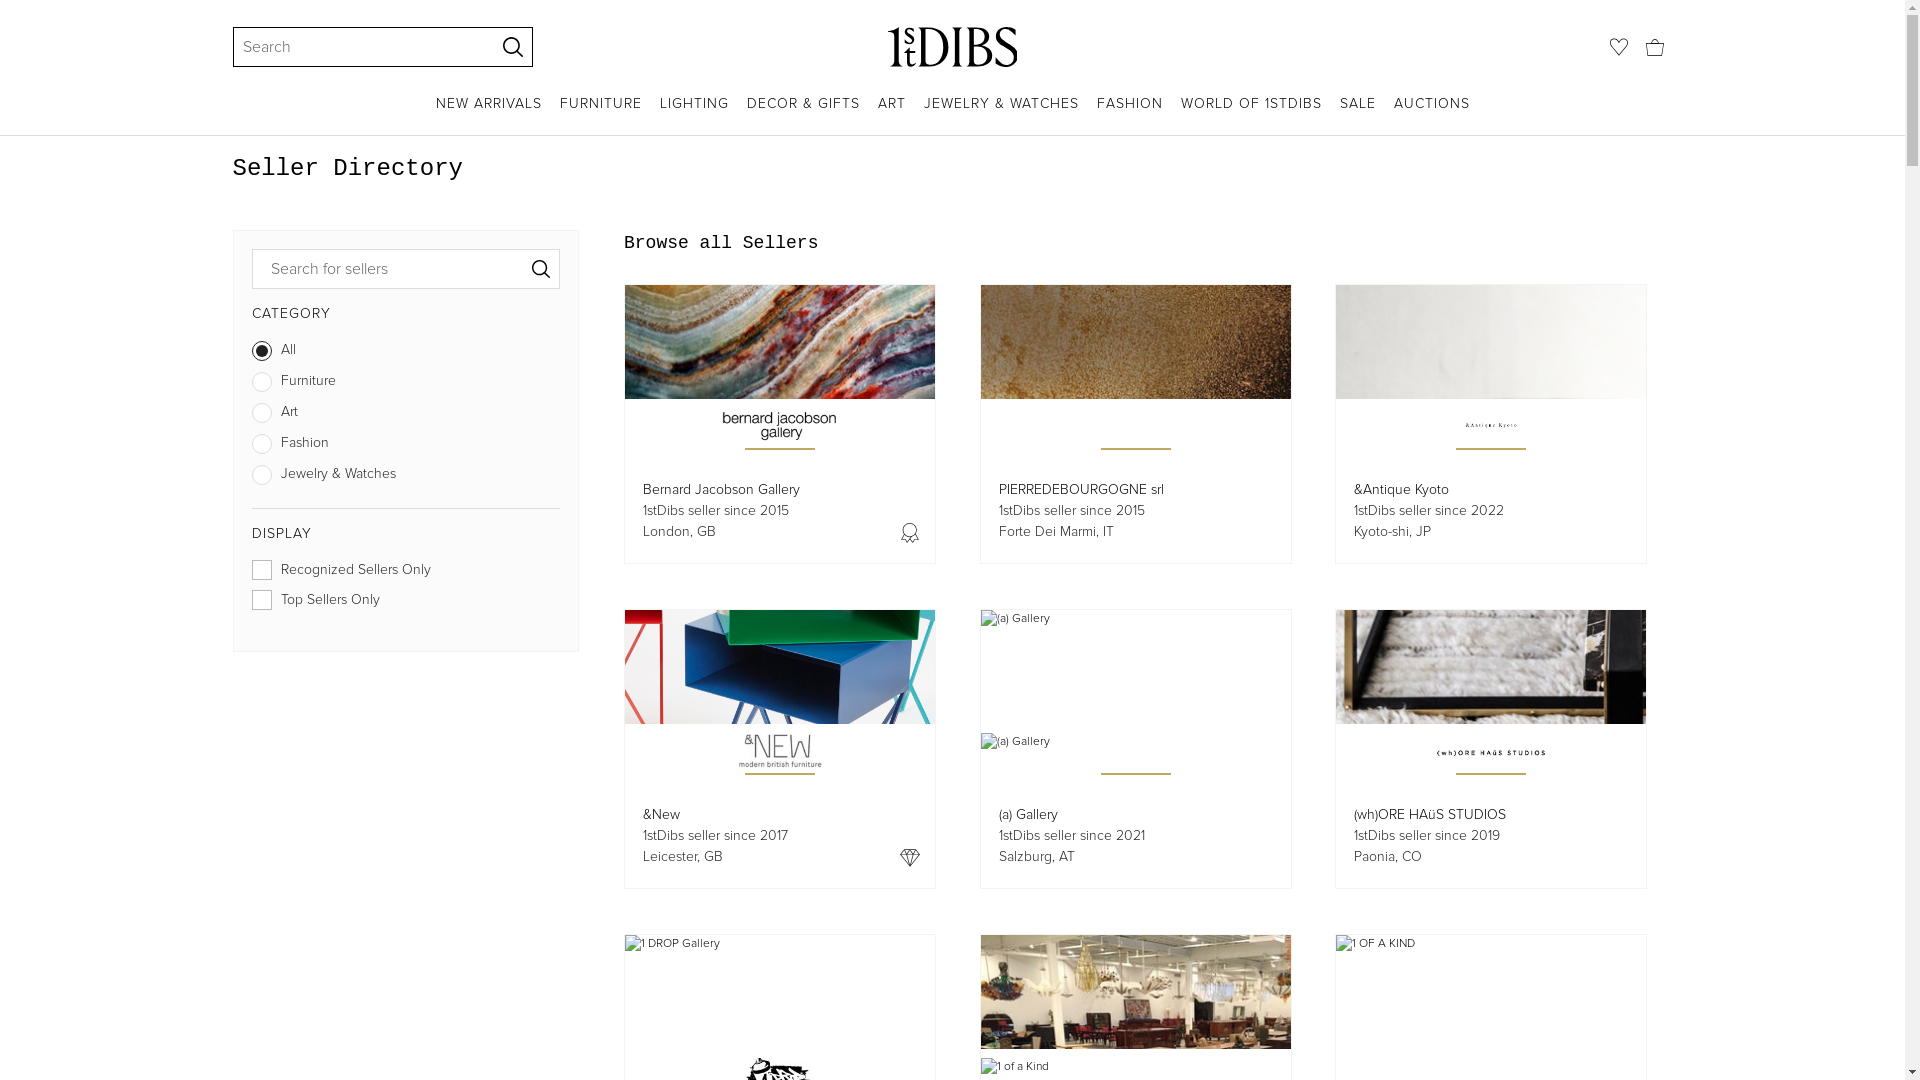 The width and height of the screenshot is (1920, 1080). What do you see at coordinates (406, 354) in the screenshot?
I see `All` at bounding box center [406, 354].